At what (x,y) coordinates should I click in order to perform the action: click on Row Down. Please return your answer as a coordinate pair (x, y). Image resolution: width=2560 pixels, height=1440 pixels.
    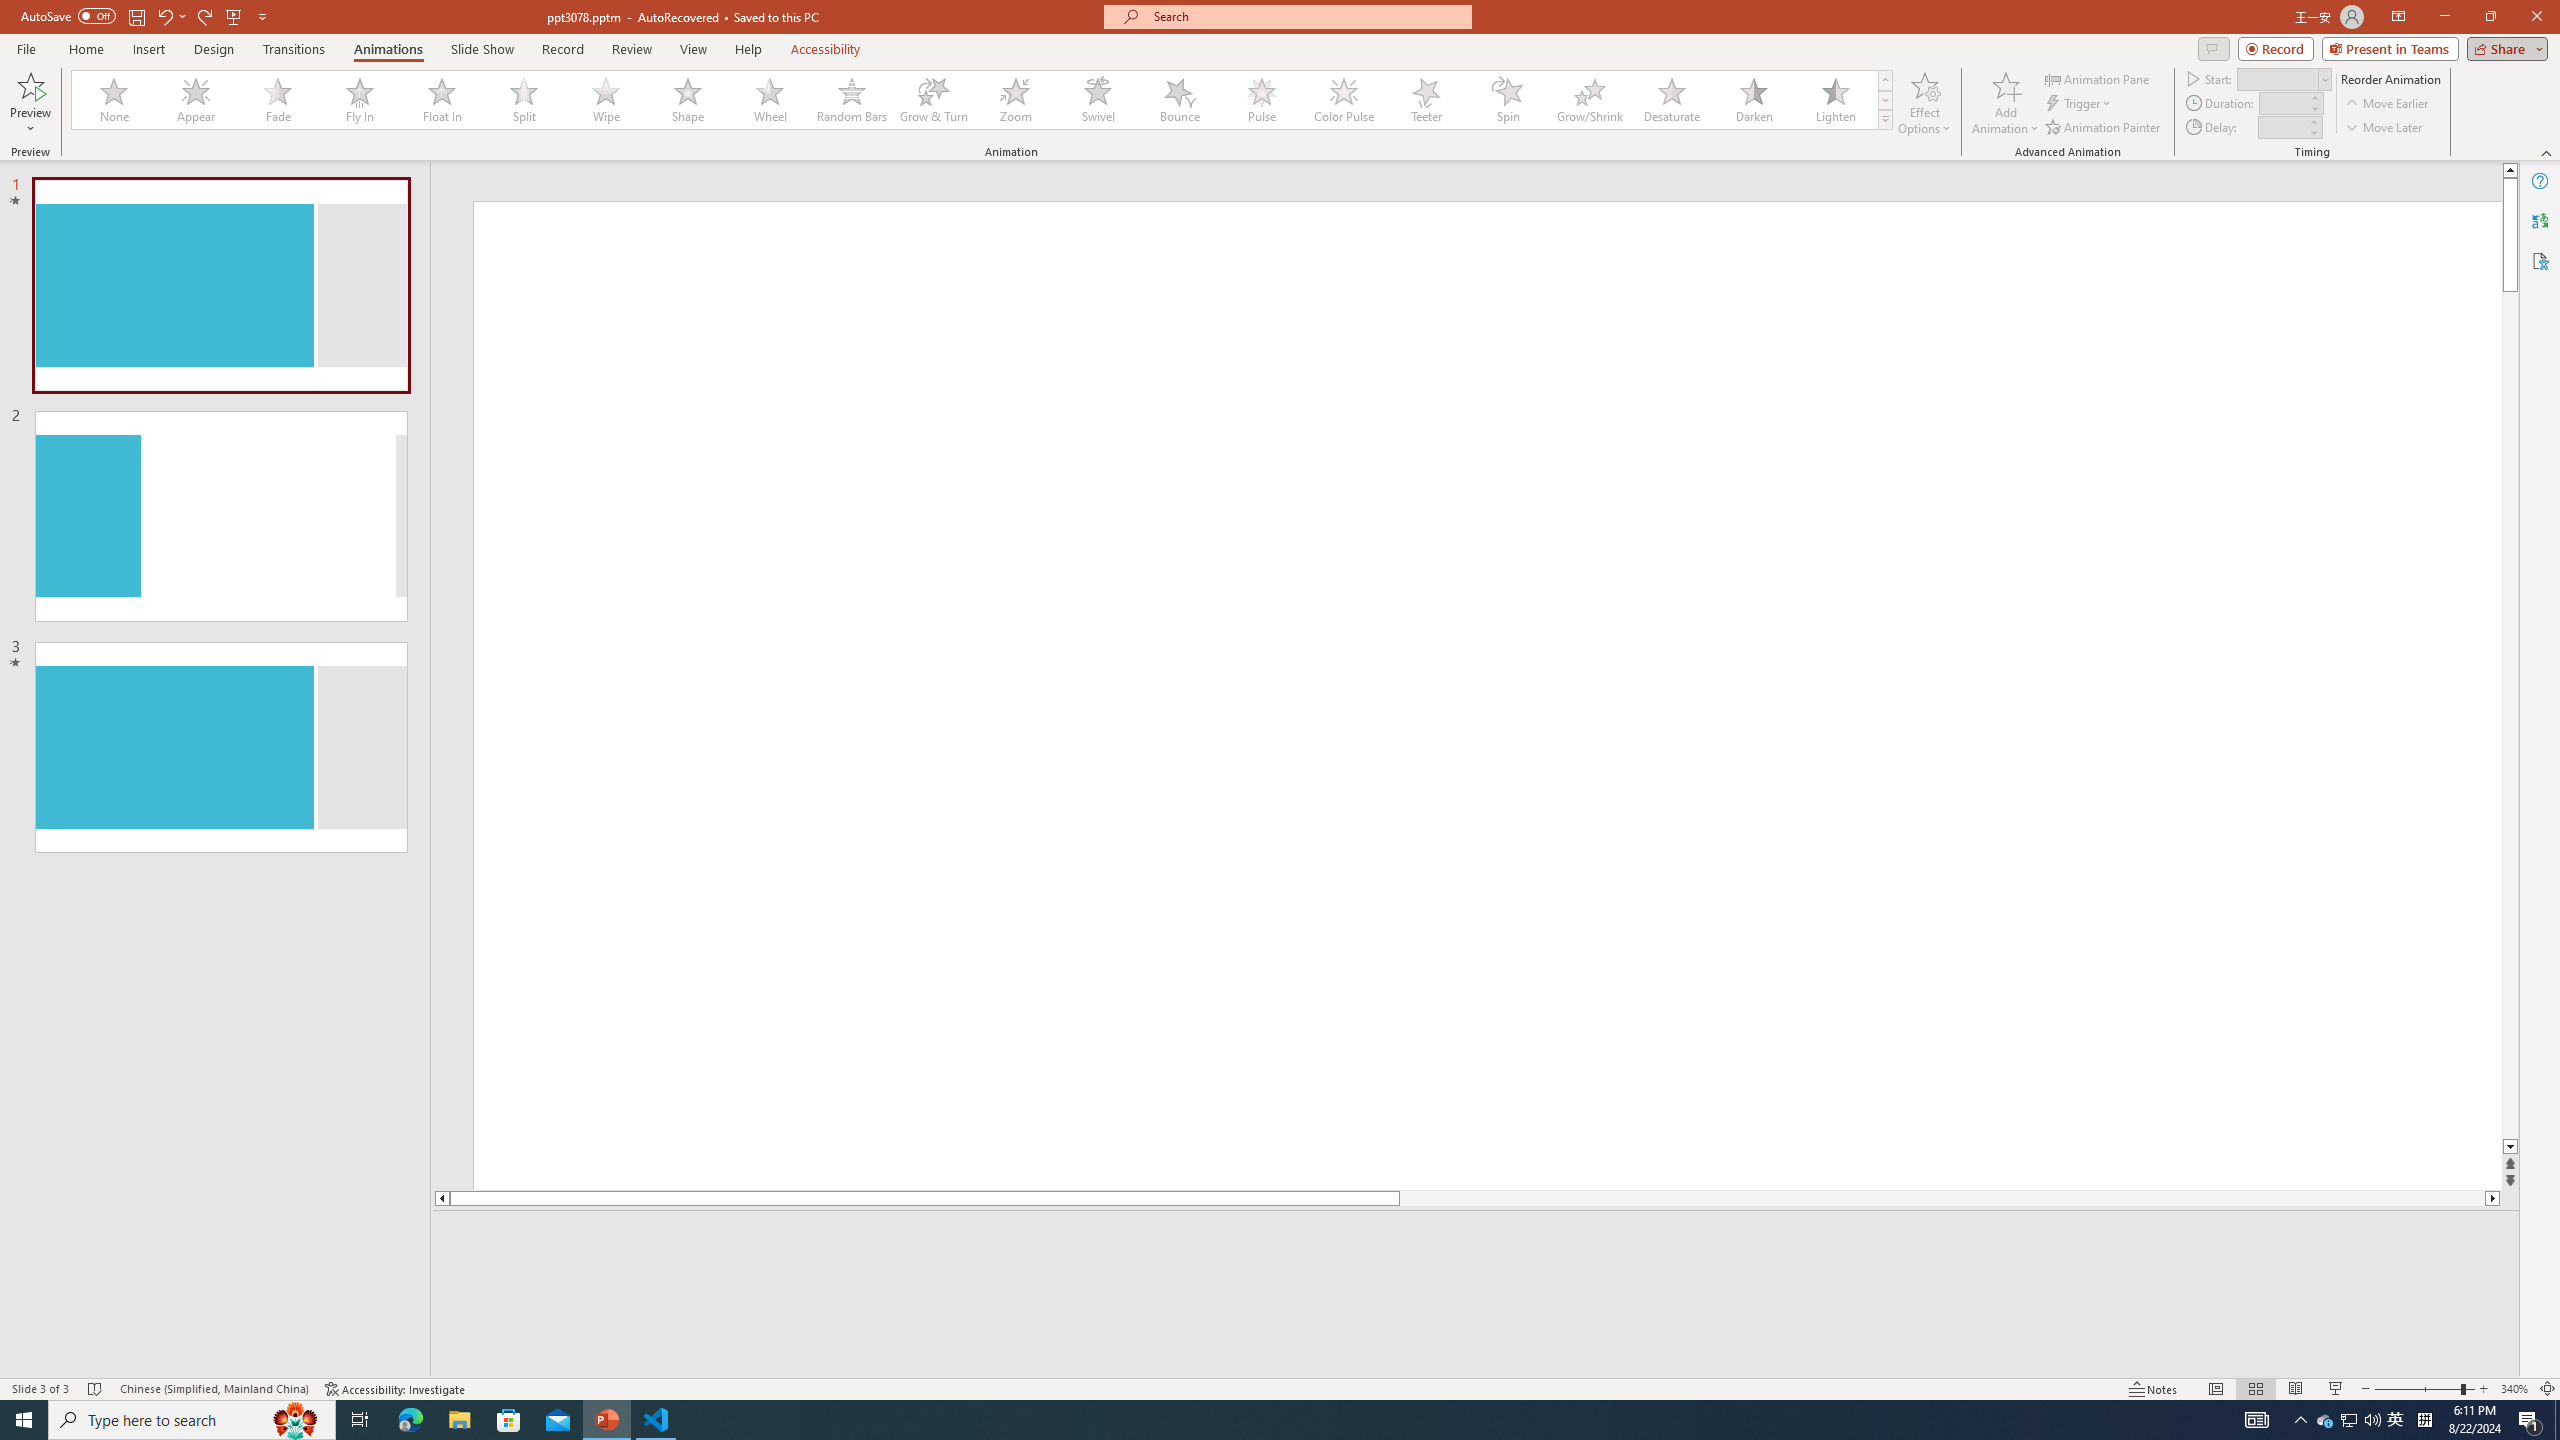
    Looking at the image, I should click on (1885, 100).